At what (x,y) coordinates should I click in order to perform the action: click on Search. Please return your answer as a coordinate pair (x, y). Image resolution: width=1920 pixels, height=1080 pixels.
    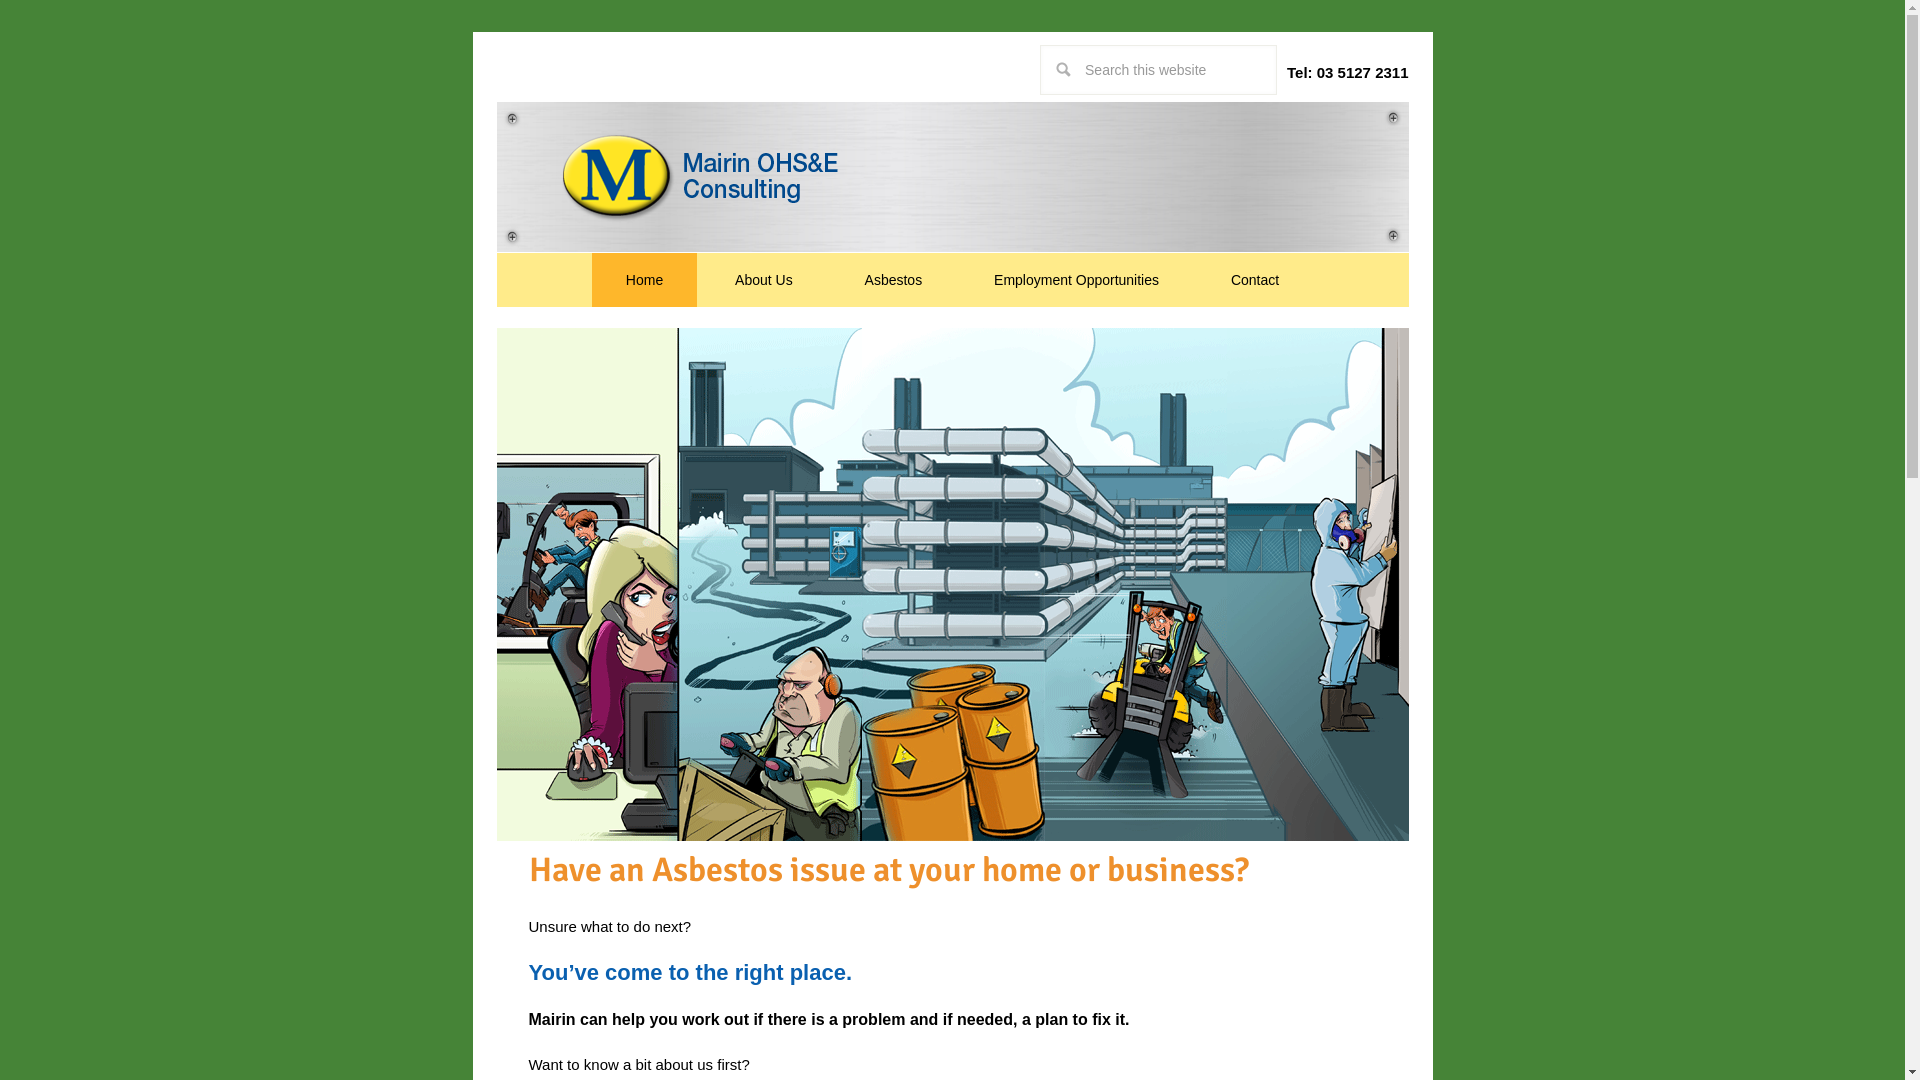
    Looking at the image, I should click on (1276, 44).